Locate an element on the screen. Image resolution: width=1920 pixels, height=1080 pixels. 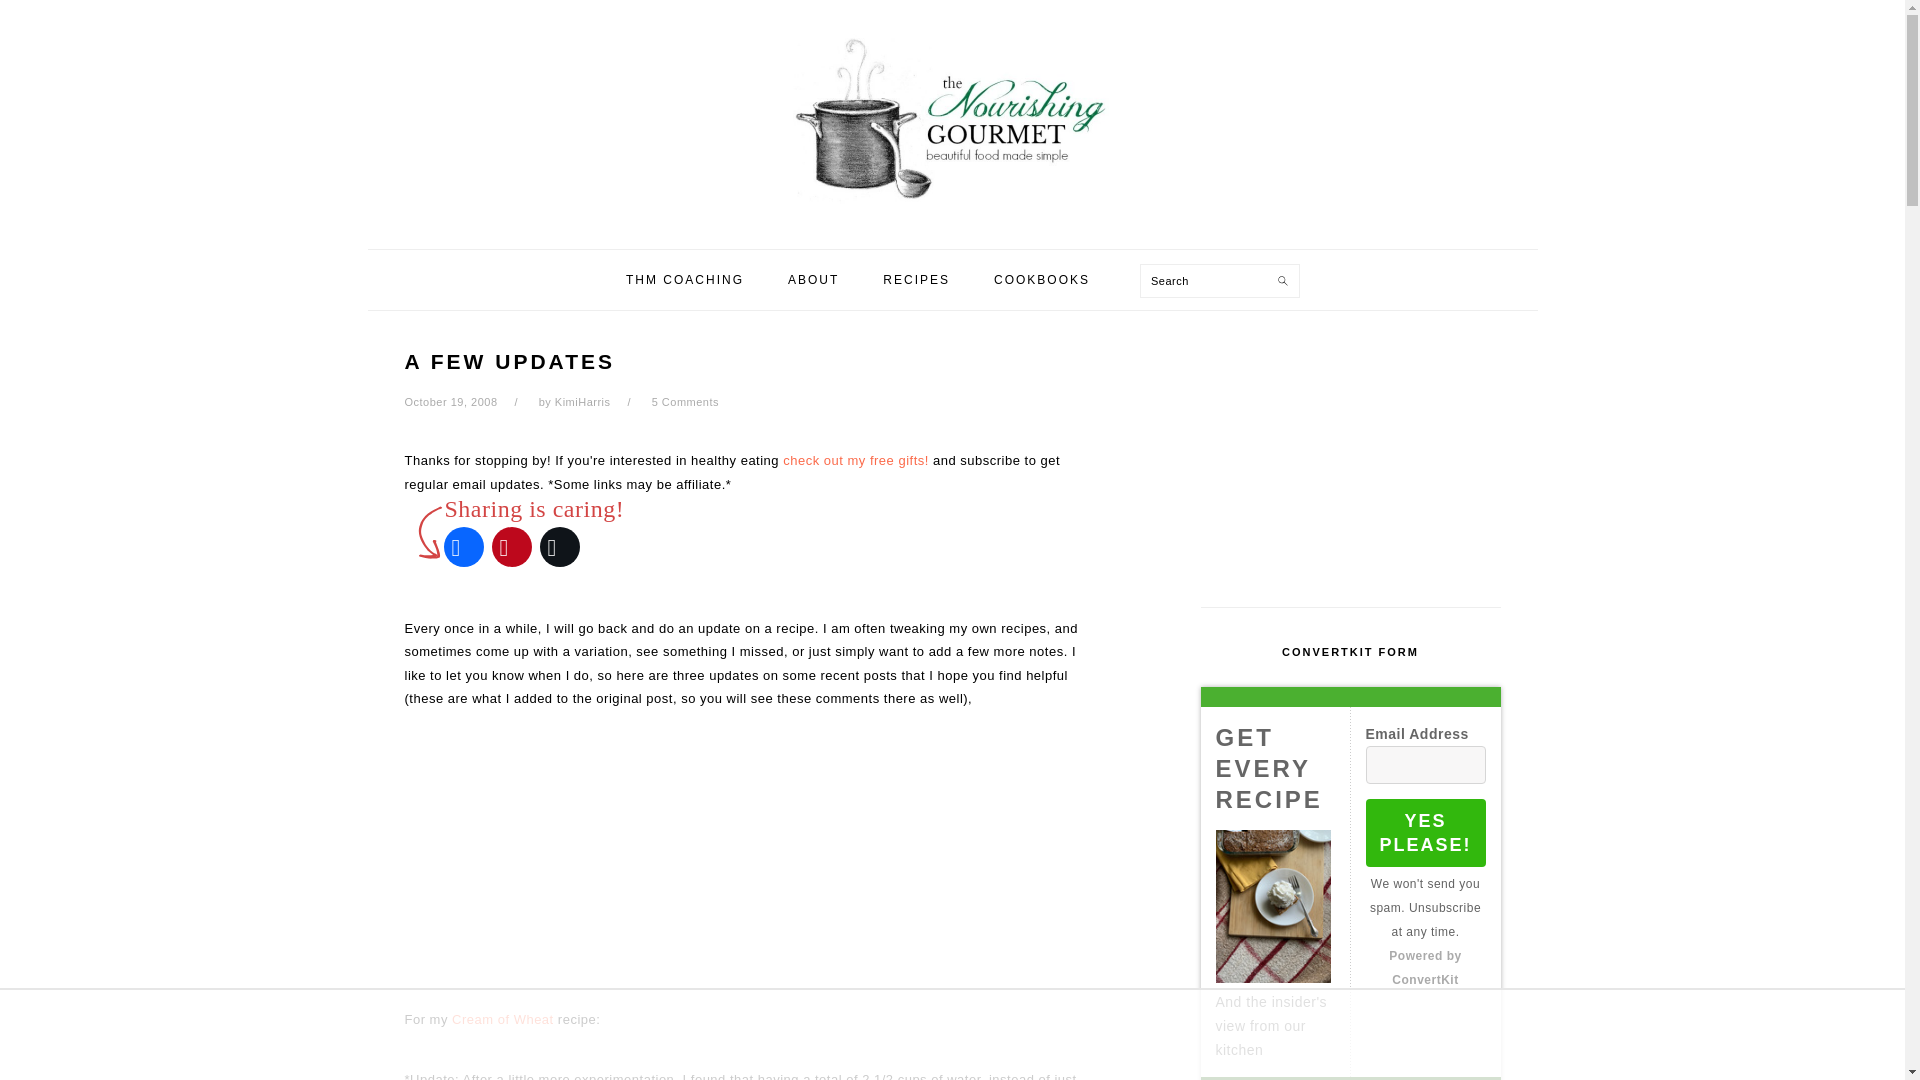
RECIPES is located at coordinates (916, 280).